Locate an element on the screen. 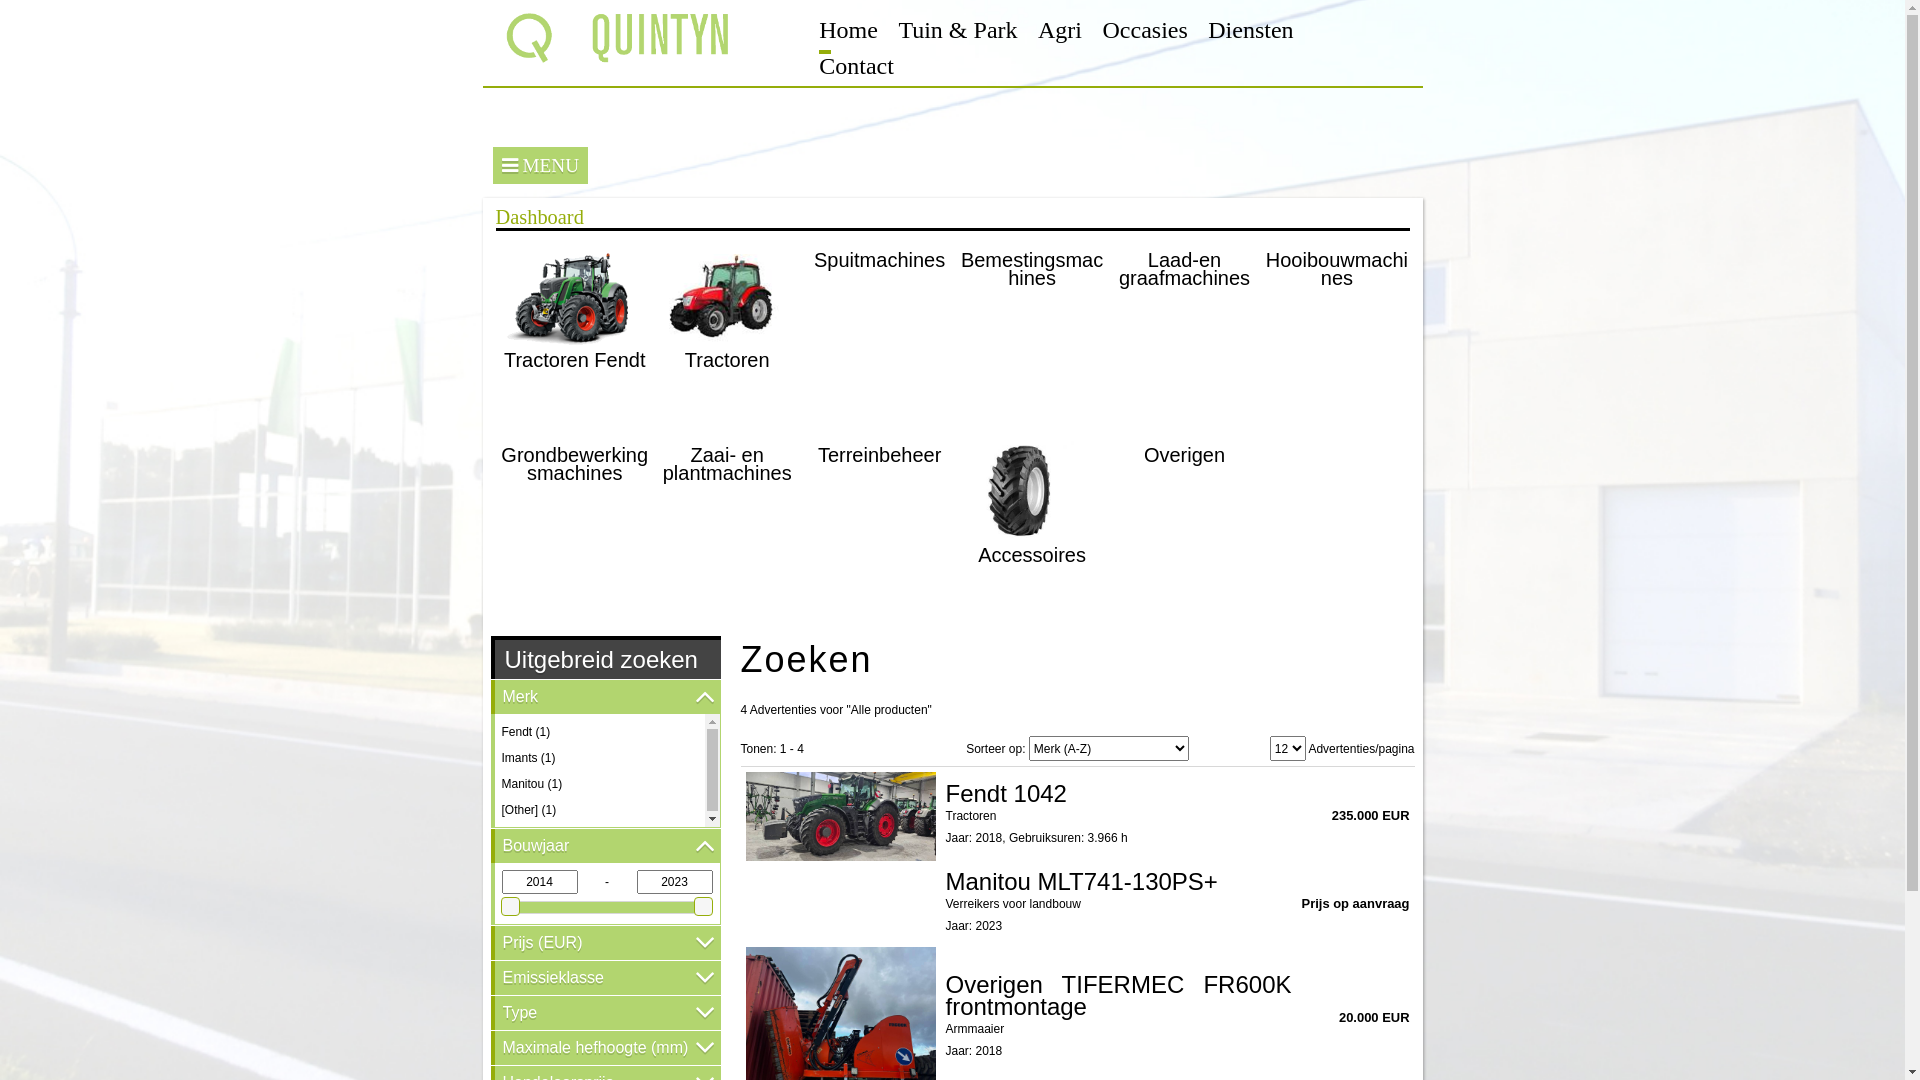  Tractoren is located at coordinates (719, 331).